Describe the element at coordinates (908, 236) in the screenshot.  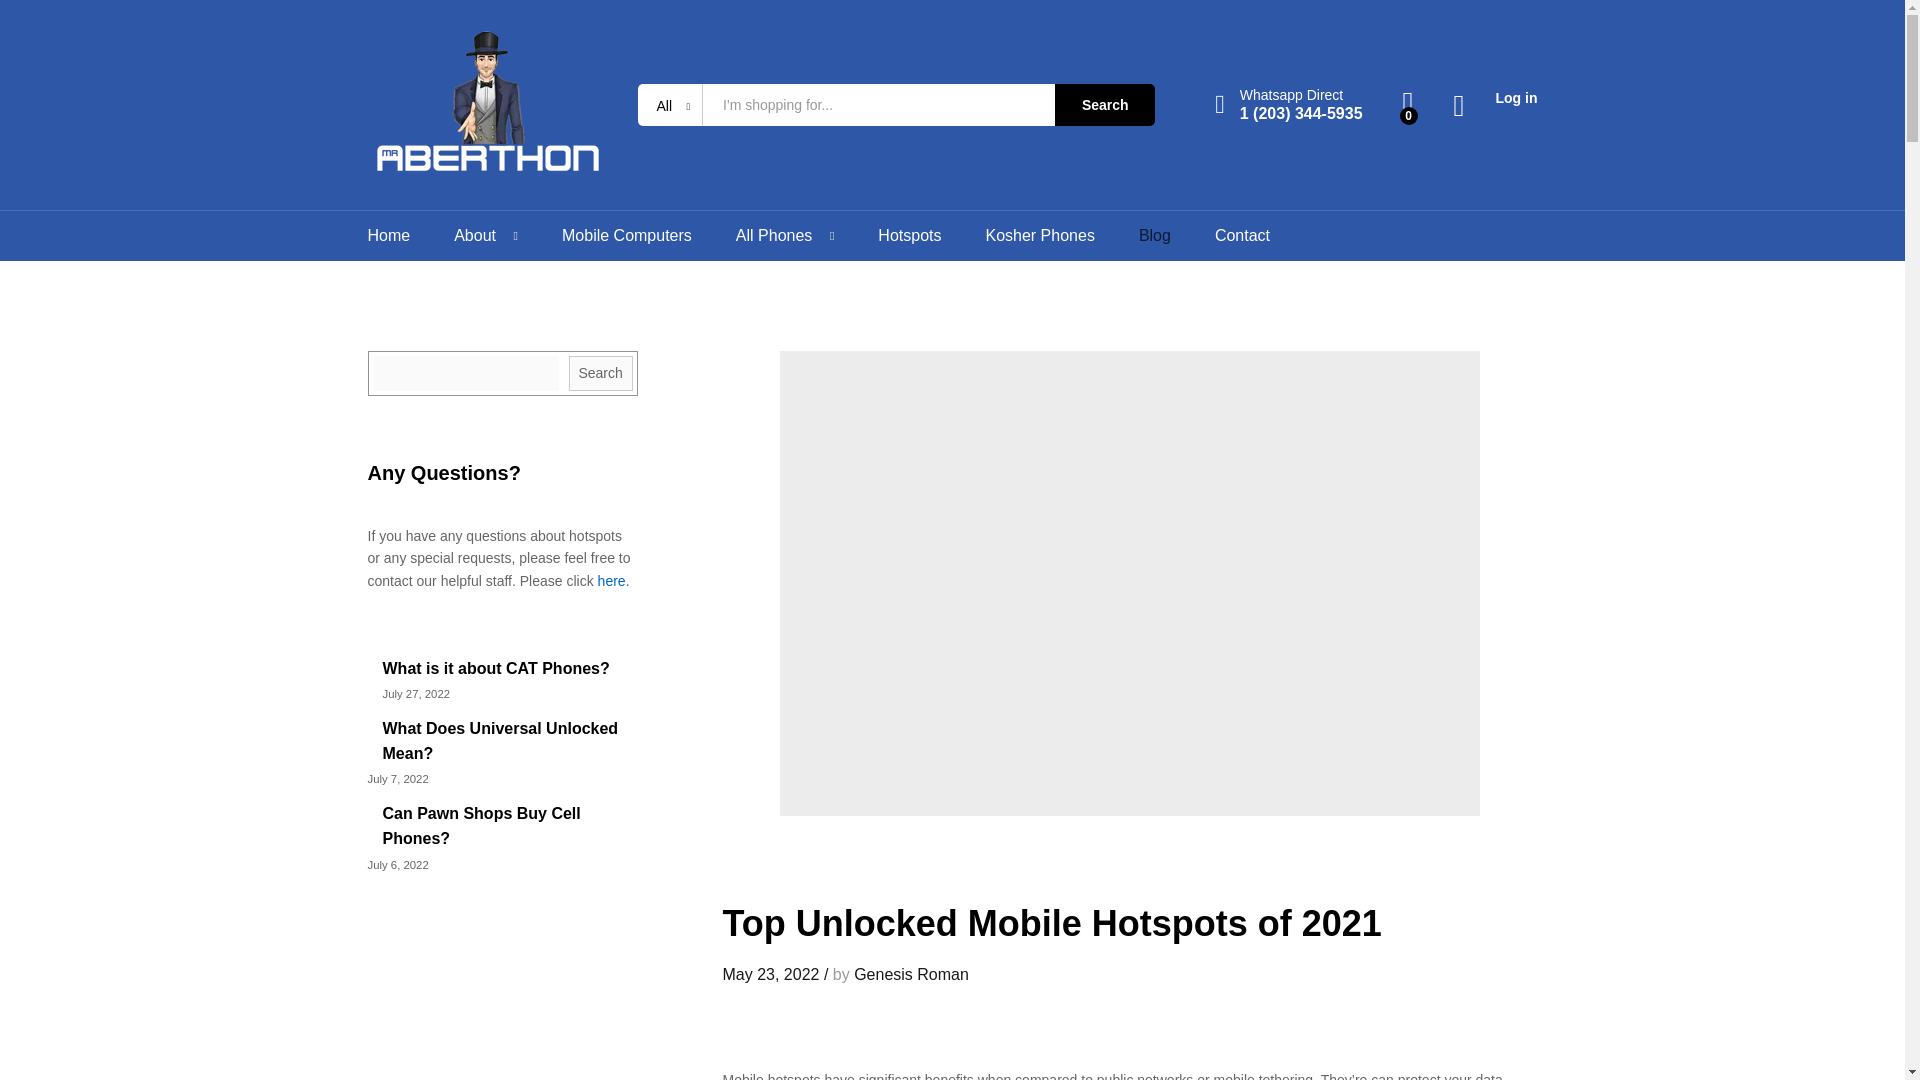
I see `Hotspots` at that location.